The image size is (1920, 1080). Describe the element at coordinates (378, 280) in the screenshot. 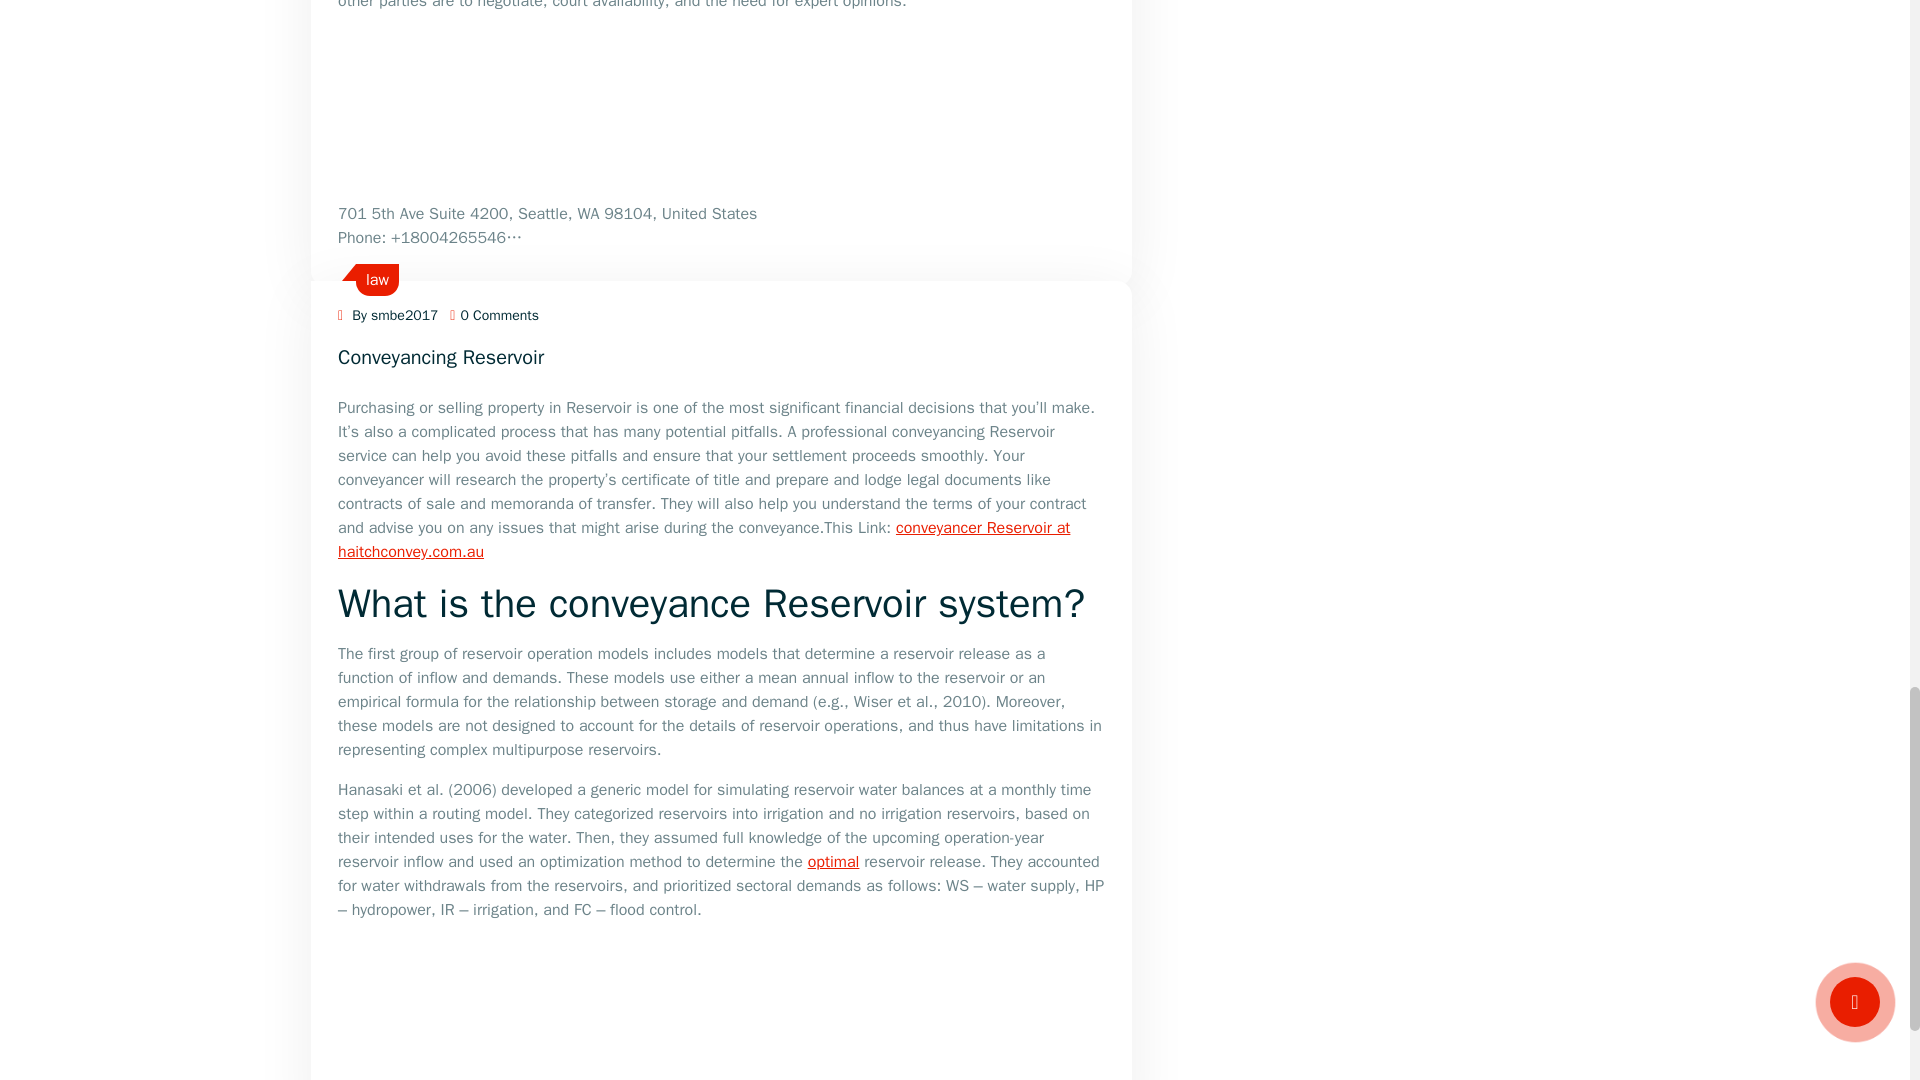

I see `law` at that location.